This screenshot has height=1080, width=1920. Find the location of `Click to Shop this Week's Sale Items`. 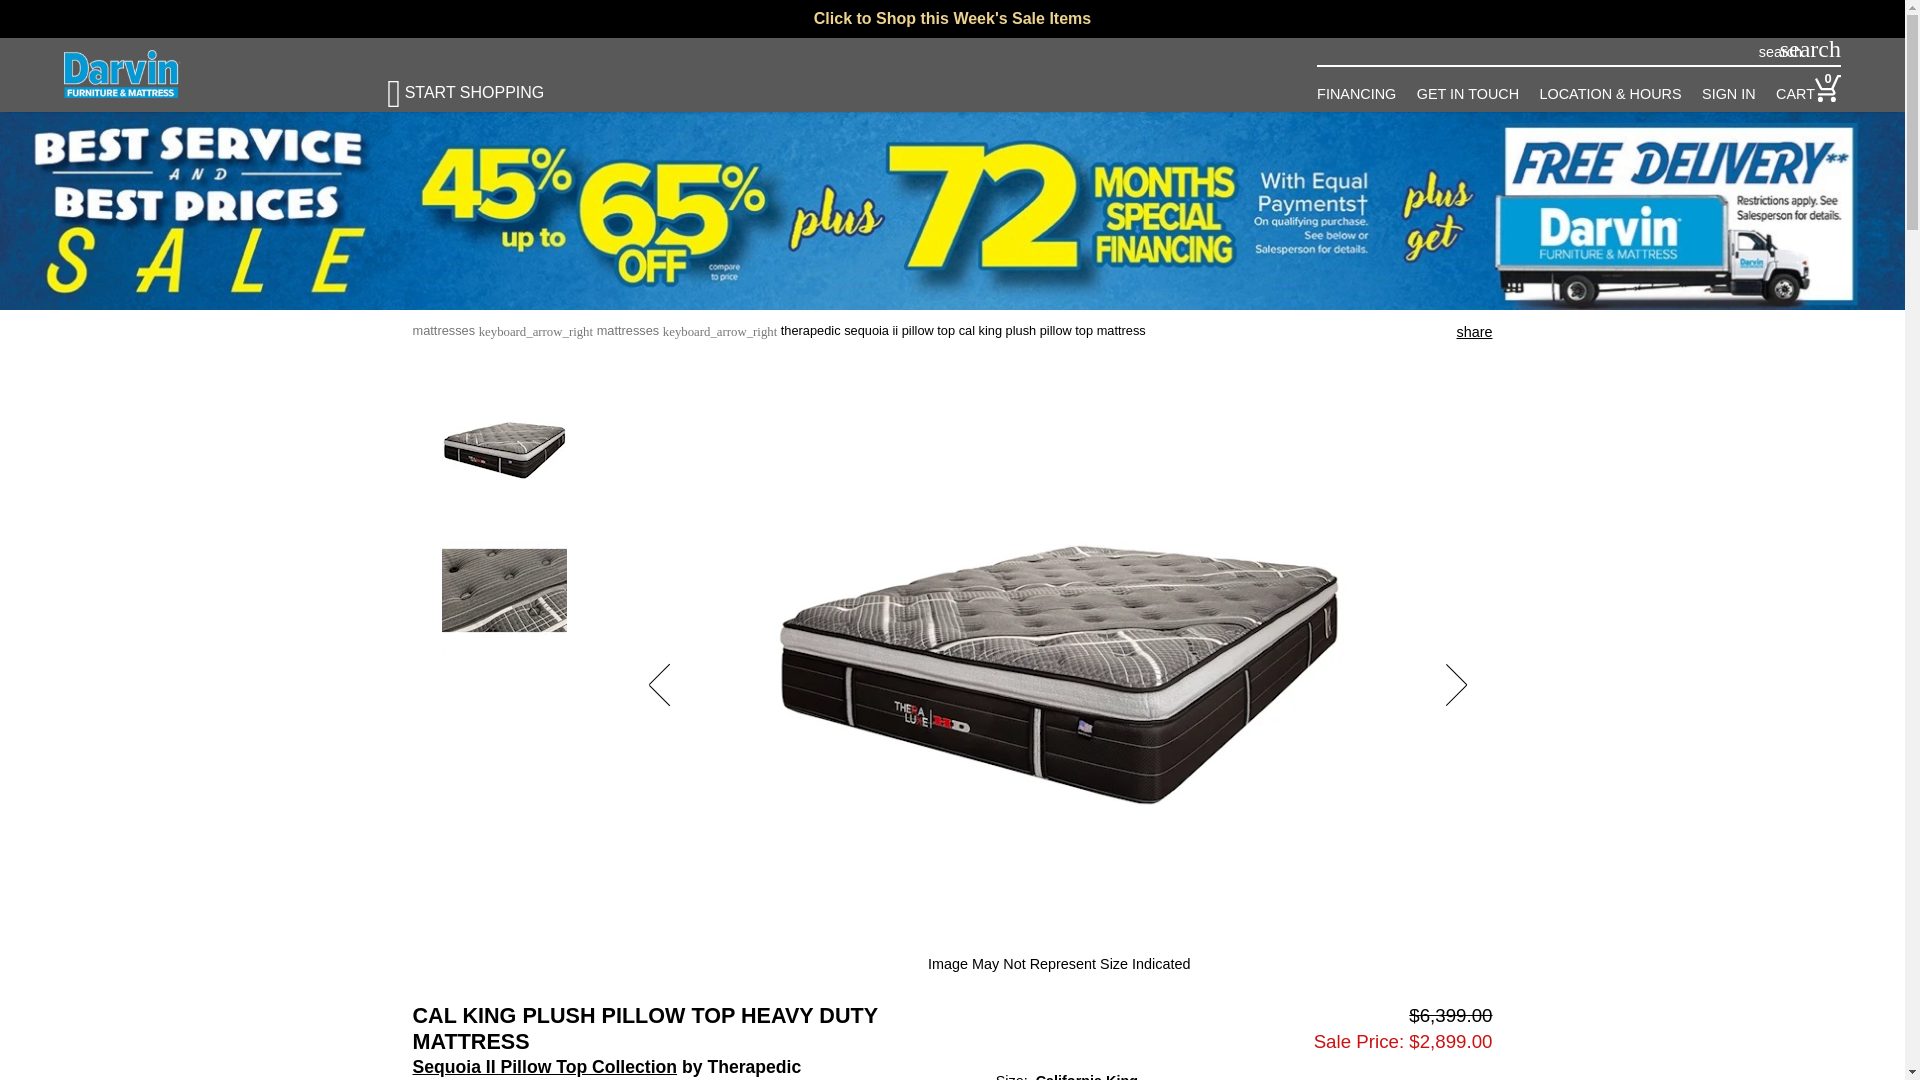

Click to Shop this Week's Sale Items is located at coordinates (952, 18).